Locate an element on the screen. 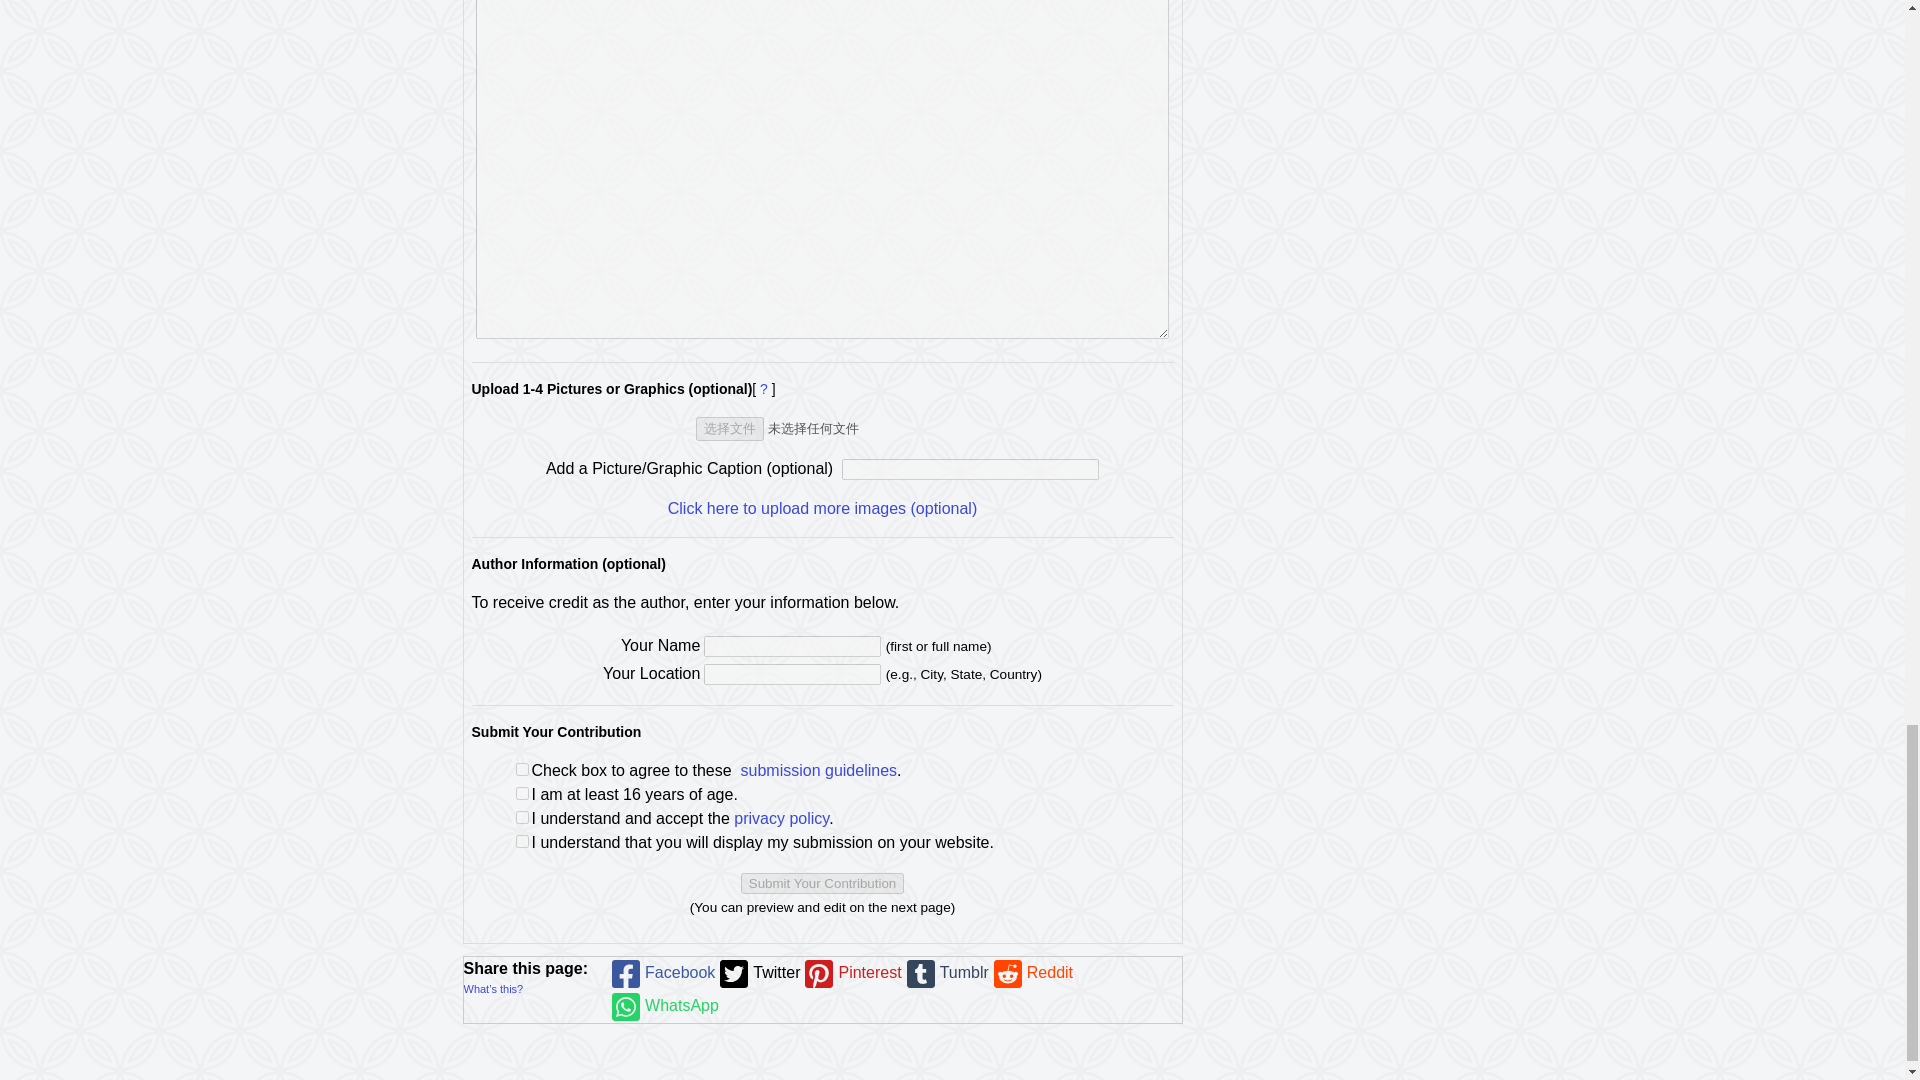  1 is located at coordinates (522, 840).